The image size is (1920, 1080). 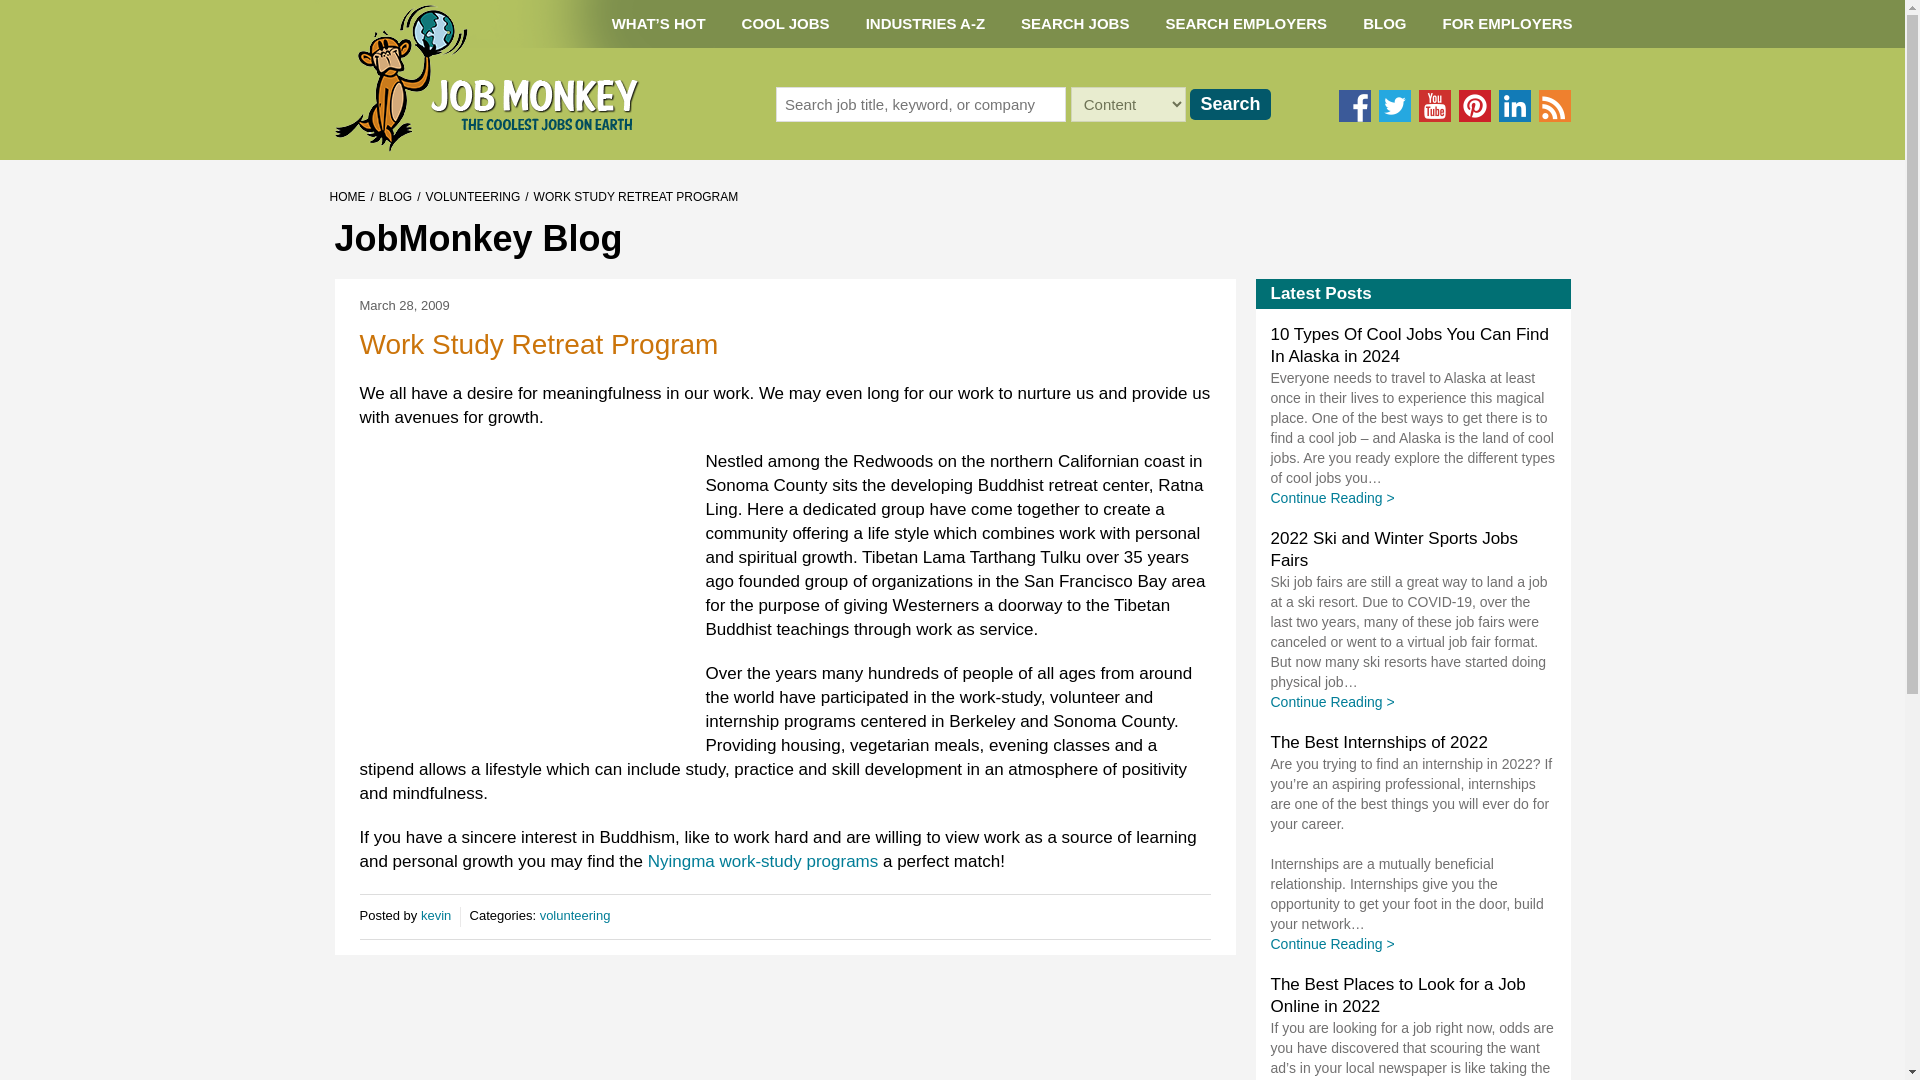 What do you see at coordinates (1554, 106) in the screenshot?
I see `Subscribe to our blog` at bounding box center [1554, 106].